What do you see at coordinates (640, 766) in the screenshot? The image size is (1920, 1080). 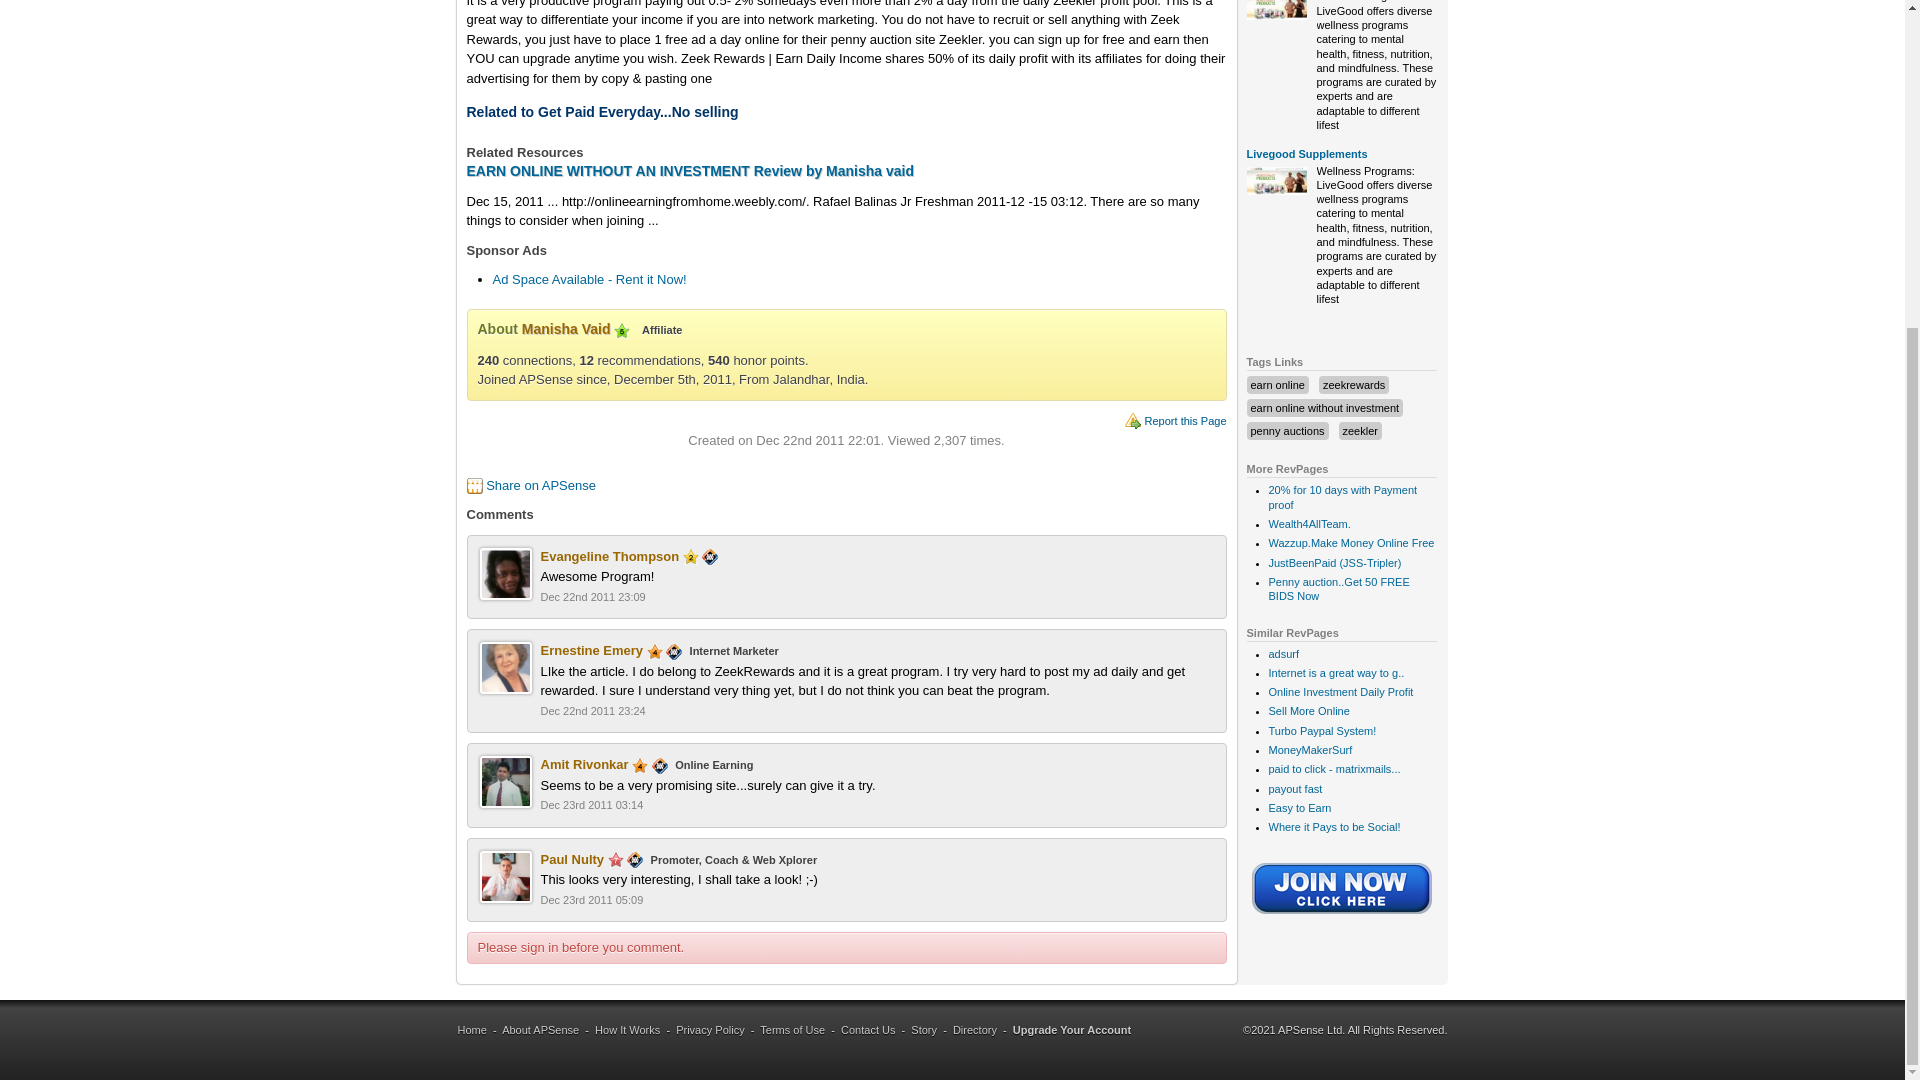 I see `Advanced` at bounding box center [640, 766].